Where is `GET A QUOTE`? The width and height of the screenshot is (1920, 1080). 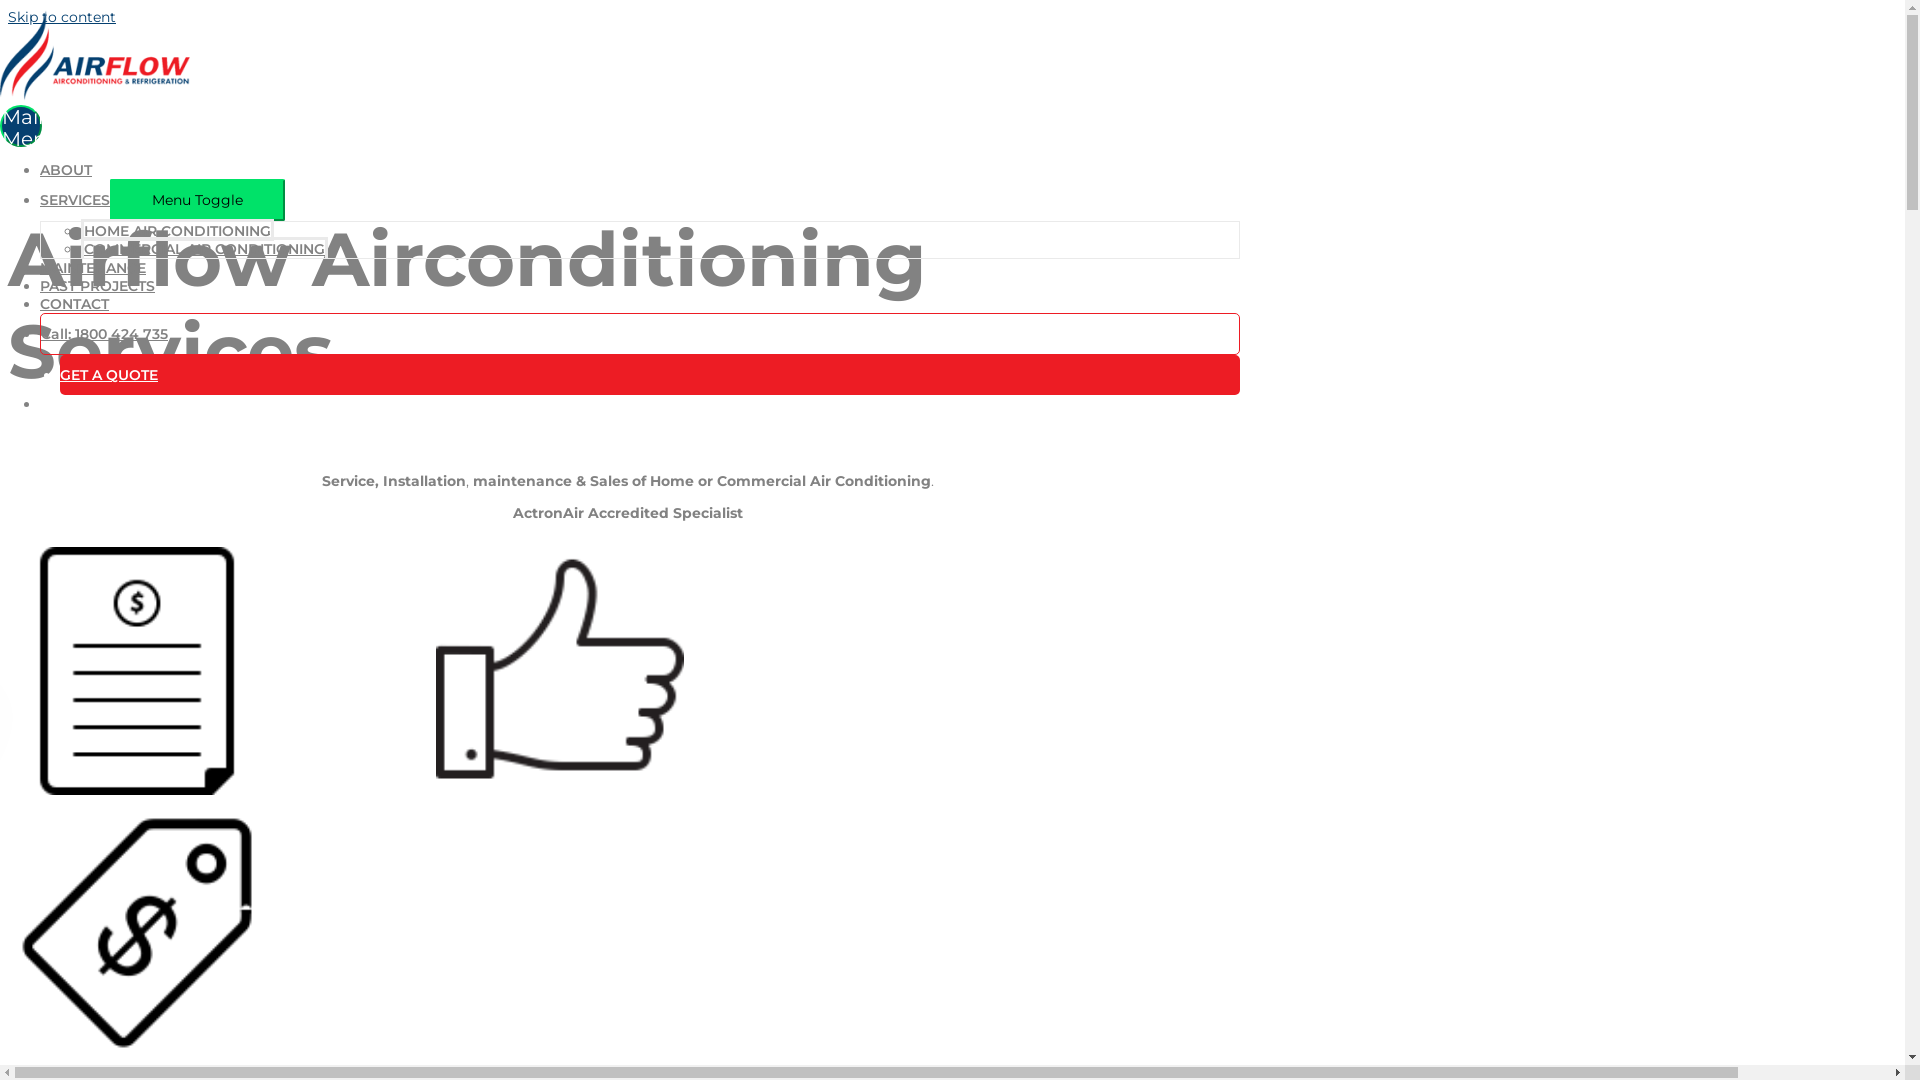 GET A QUOTE is located at coordinates (109, 375).